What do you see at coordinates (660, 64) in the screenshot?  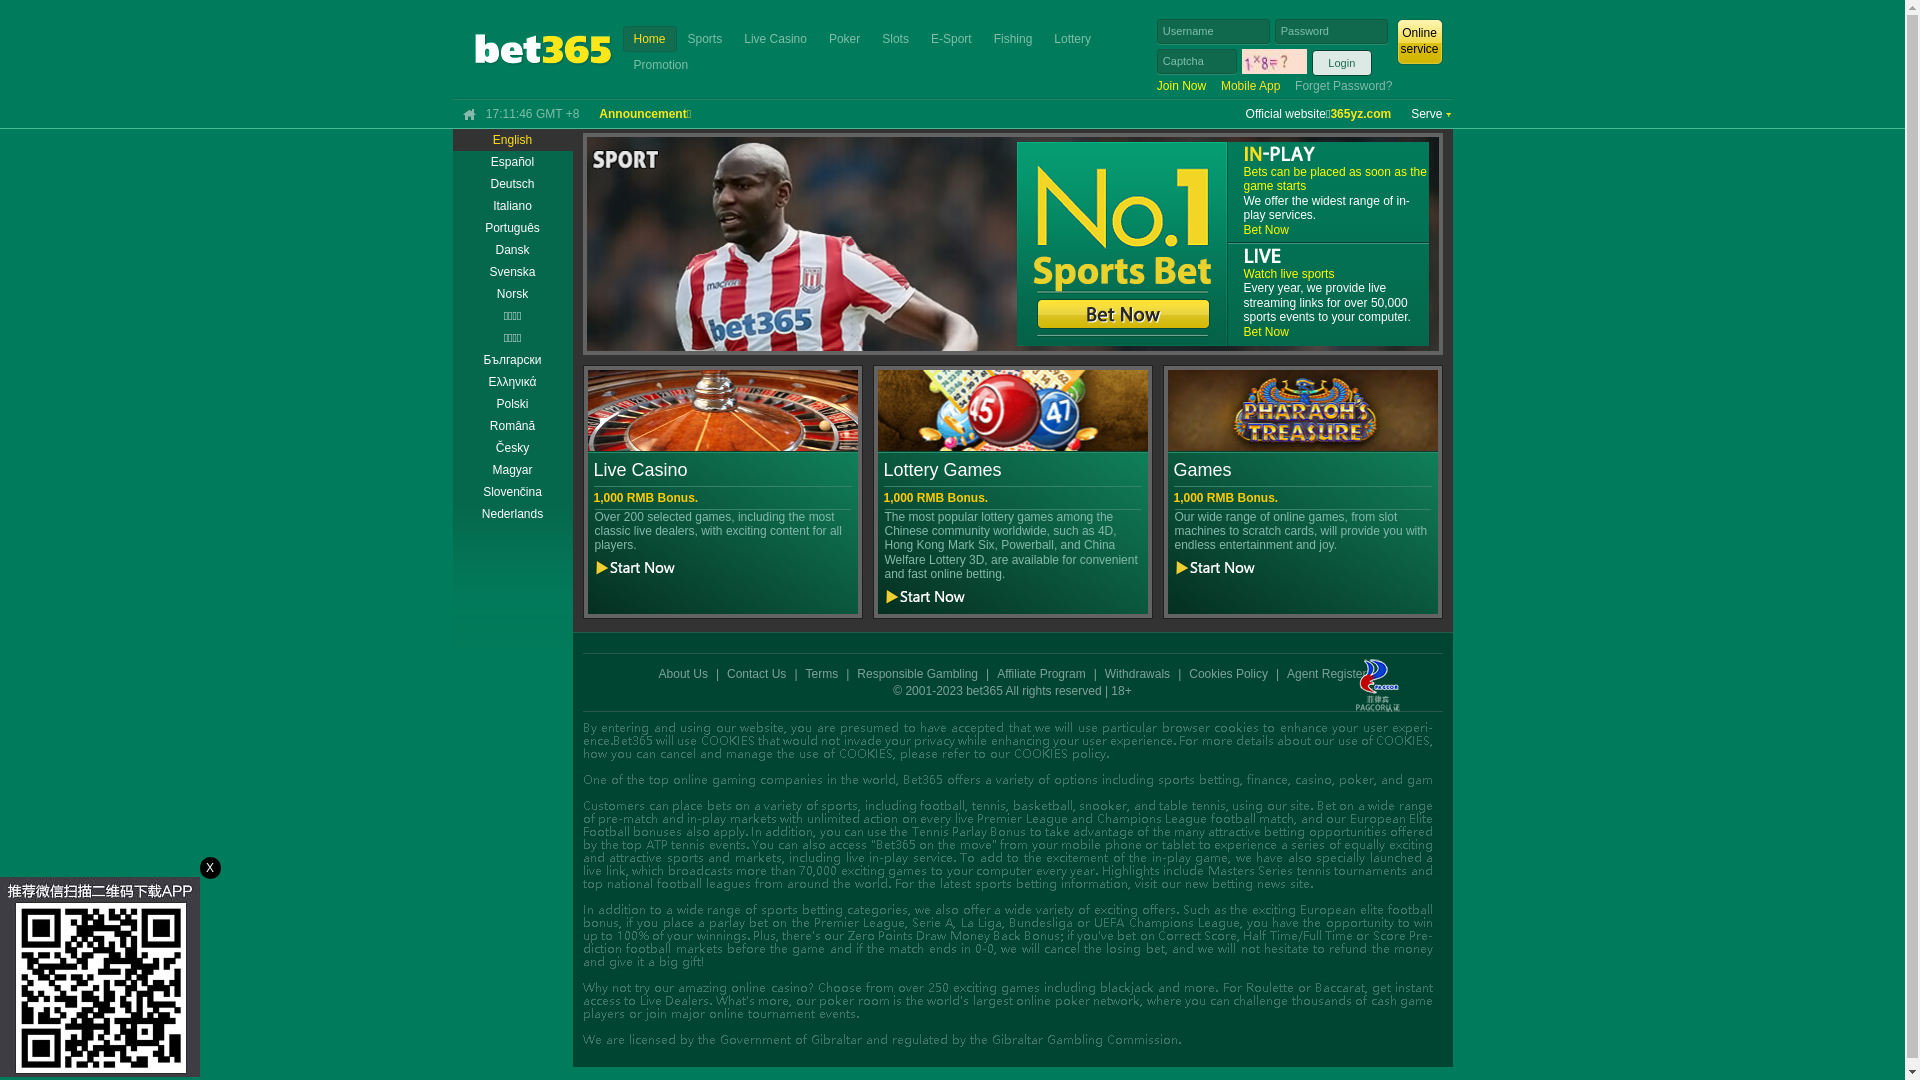 I see `Promotion` at bounding box center [660, 64].